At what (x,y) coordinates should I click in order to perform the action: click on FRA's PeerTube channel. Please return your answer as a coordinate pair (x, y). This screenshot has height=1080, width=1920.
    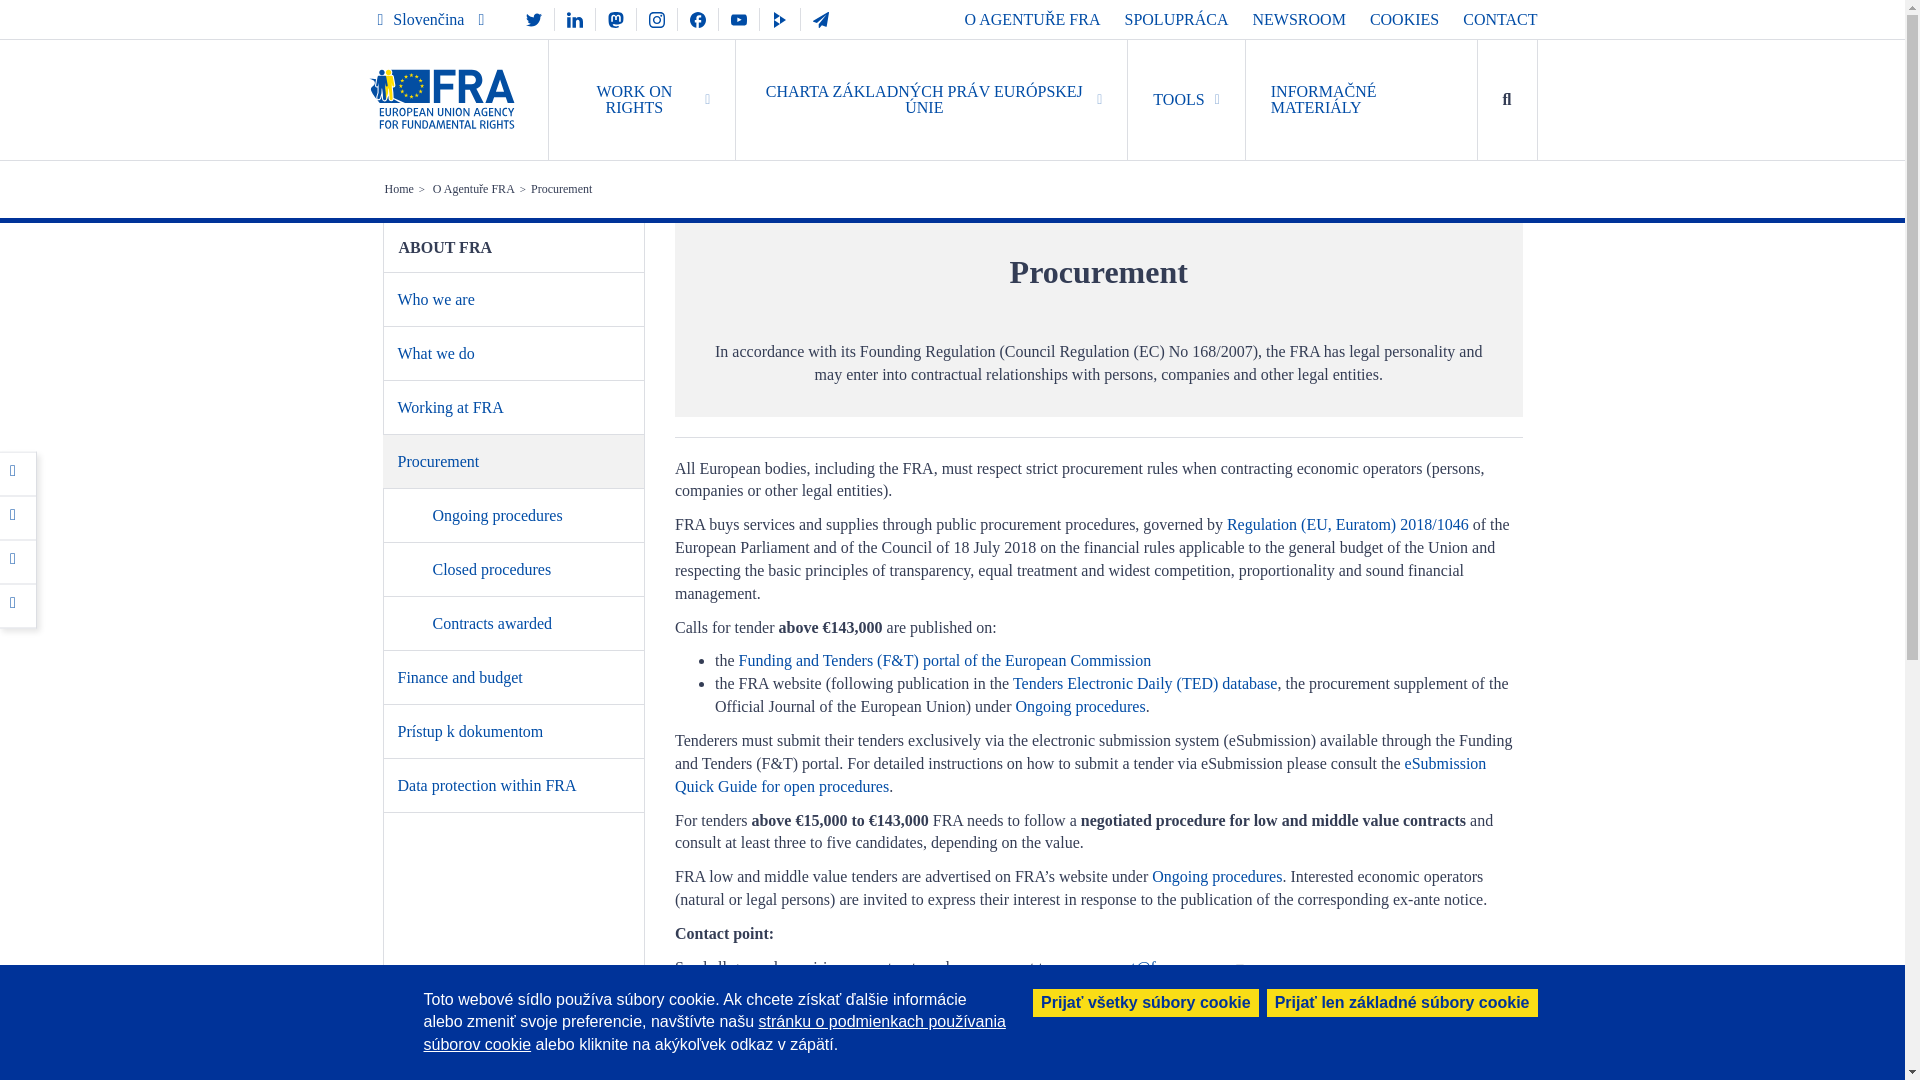
    Looking at the image, I should click on (780, 18).